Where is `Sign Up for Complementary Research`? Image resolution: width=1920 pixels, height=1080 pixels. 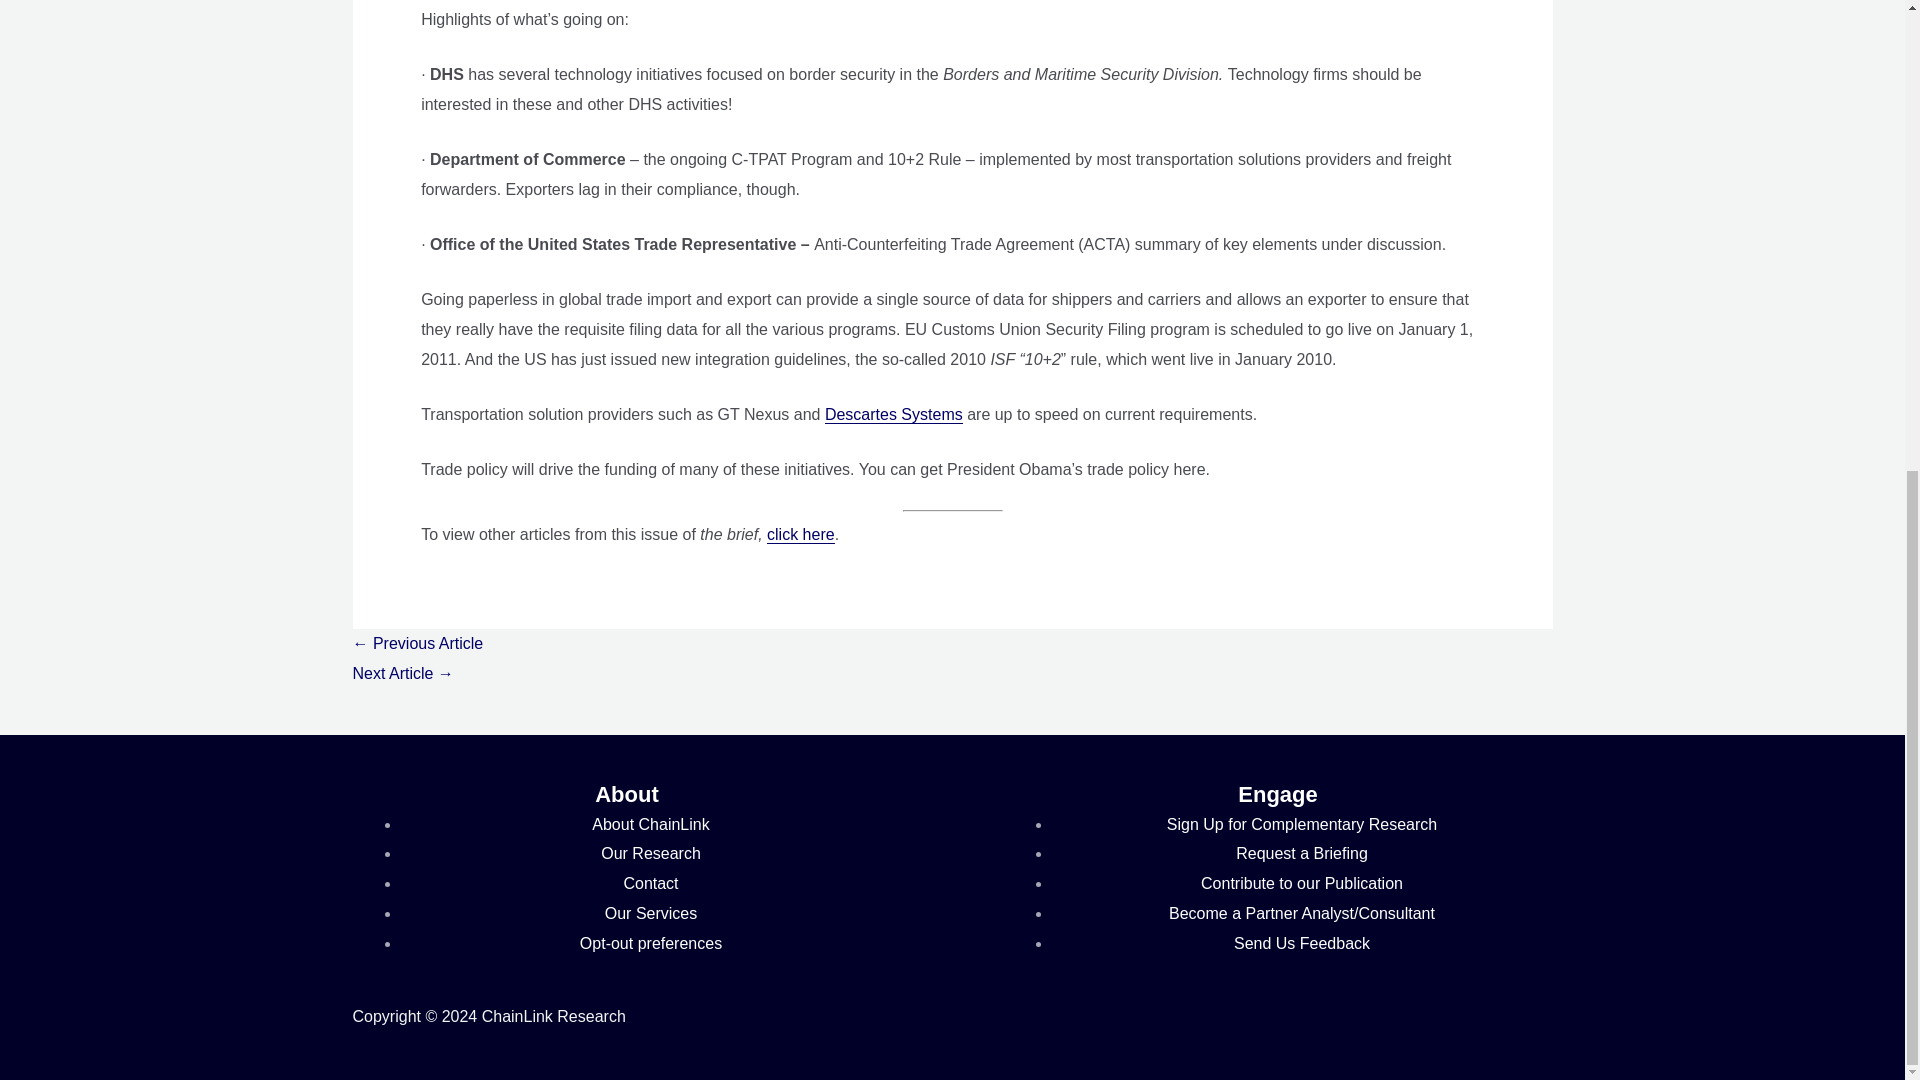 Sign Up for Complementary Research is located at coordinates (1302, 824).